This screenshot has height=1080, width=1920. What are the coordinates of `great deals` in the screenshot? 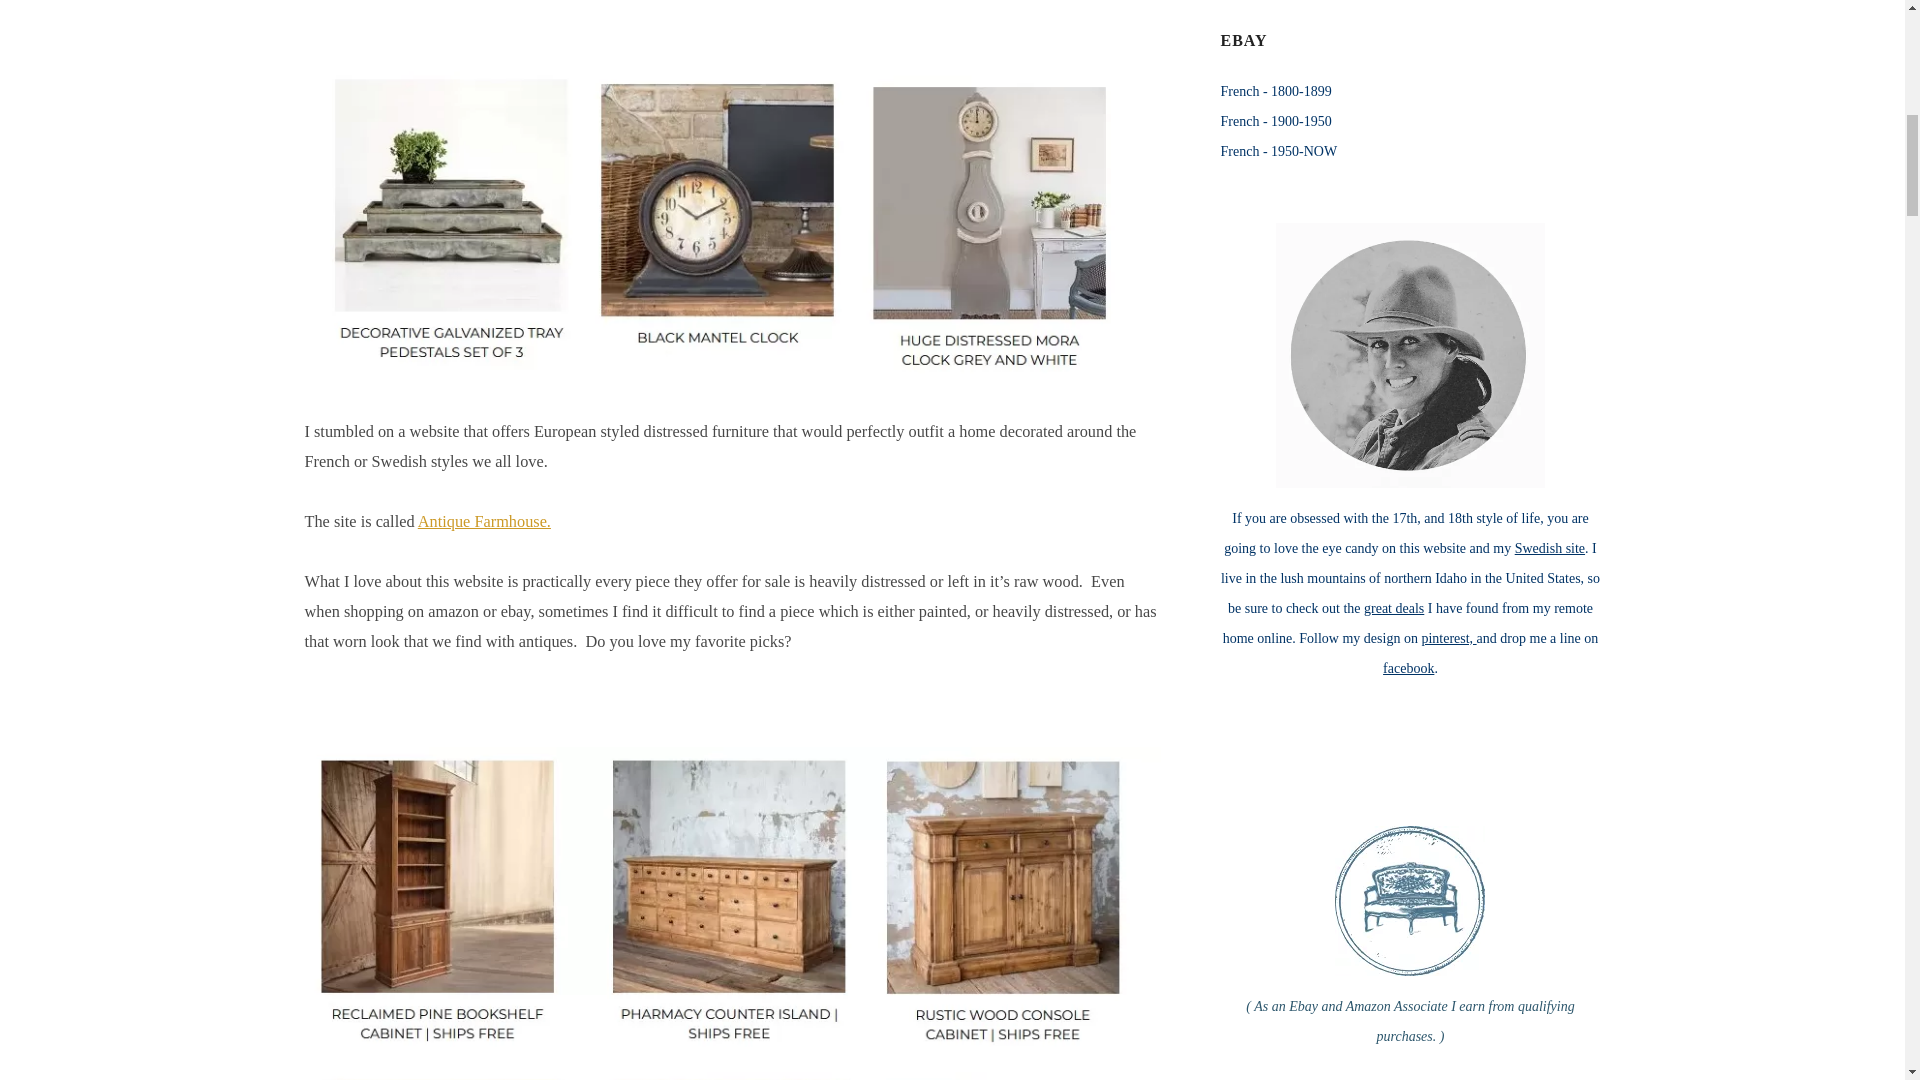 It's located at (1394, 608).